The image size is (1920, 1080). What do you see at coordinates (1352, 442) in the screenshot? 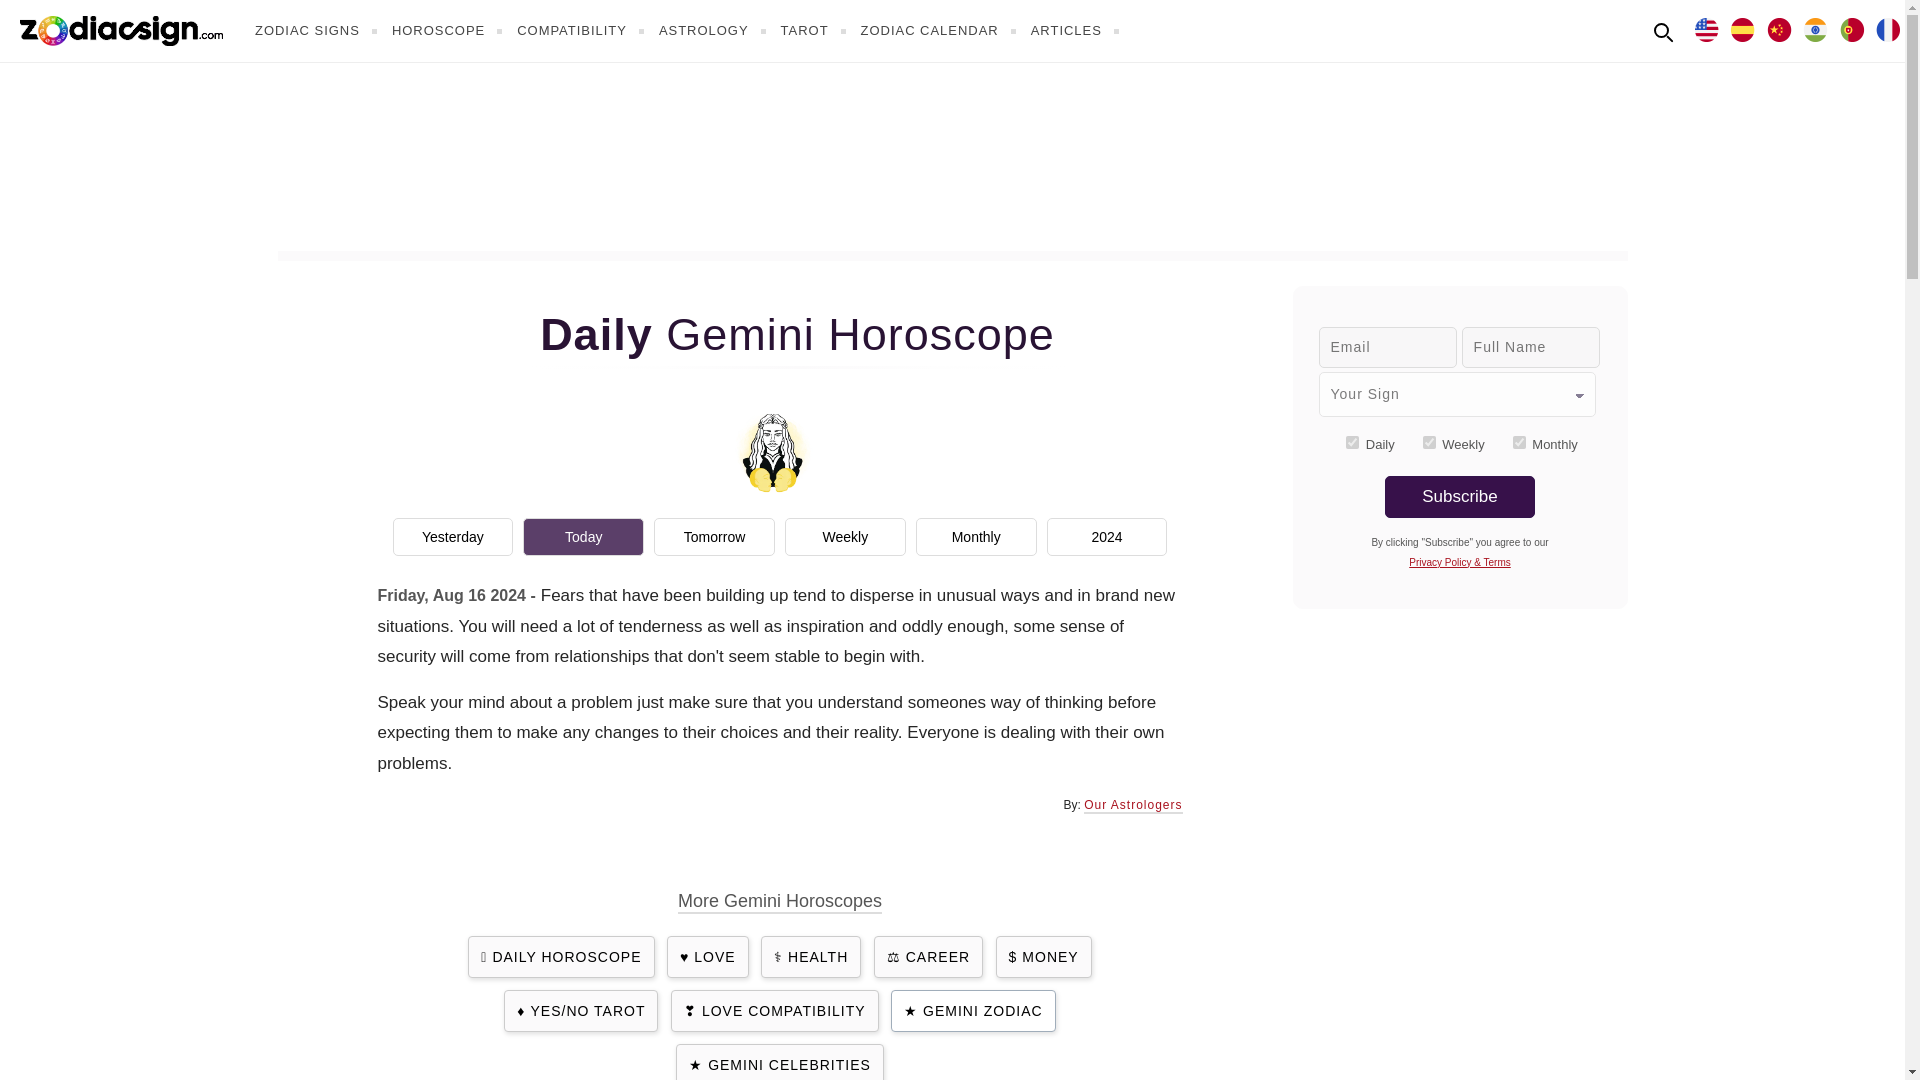
I see `daily` at bounding box center [1352, 442].